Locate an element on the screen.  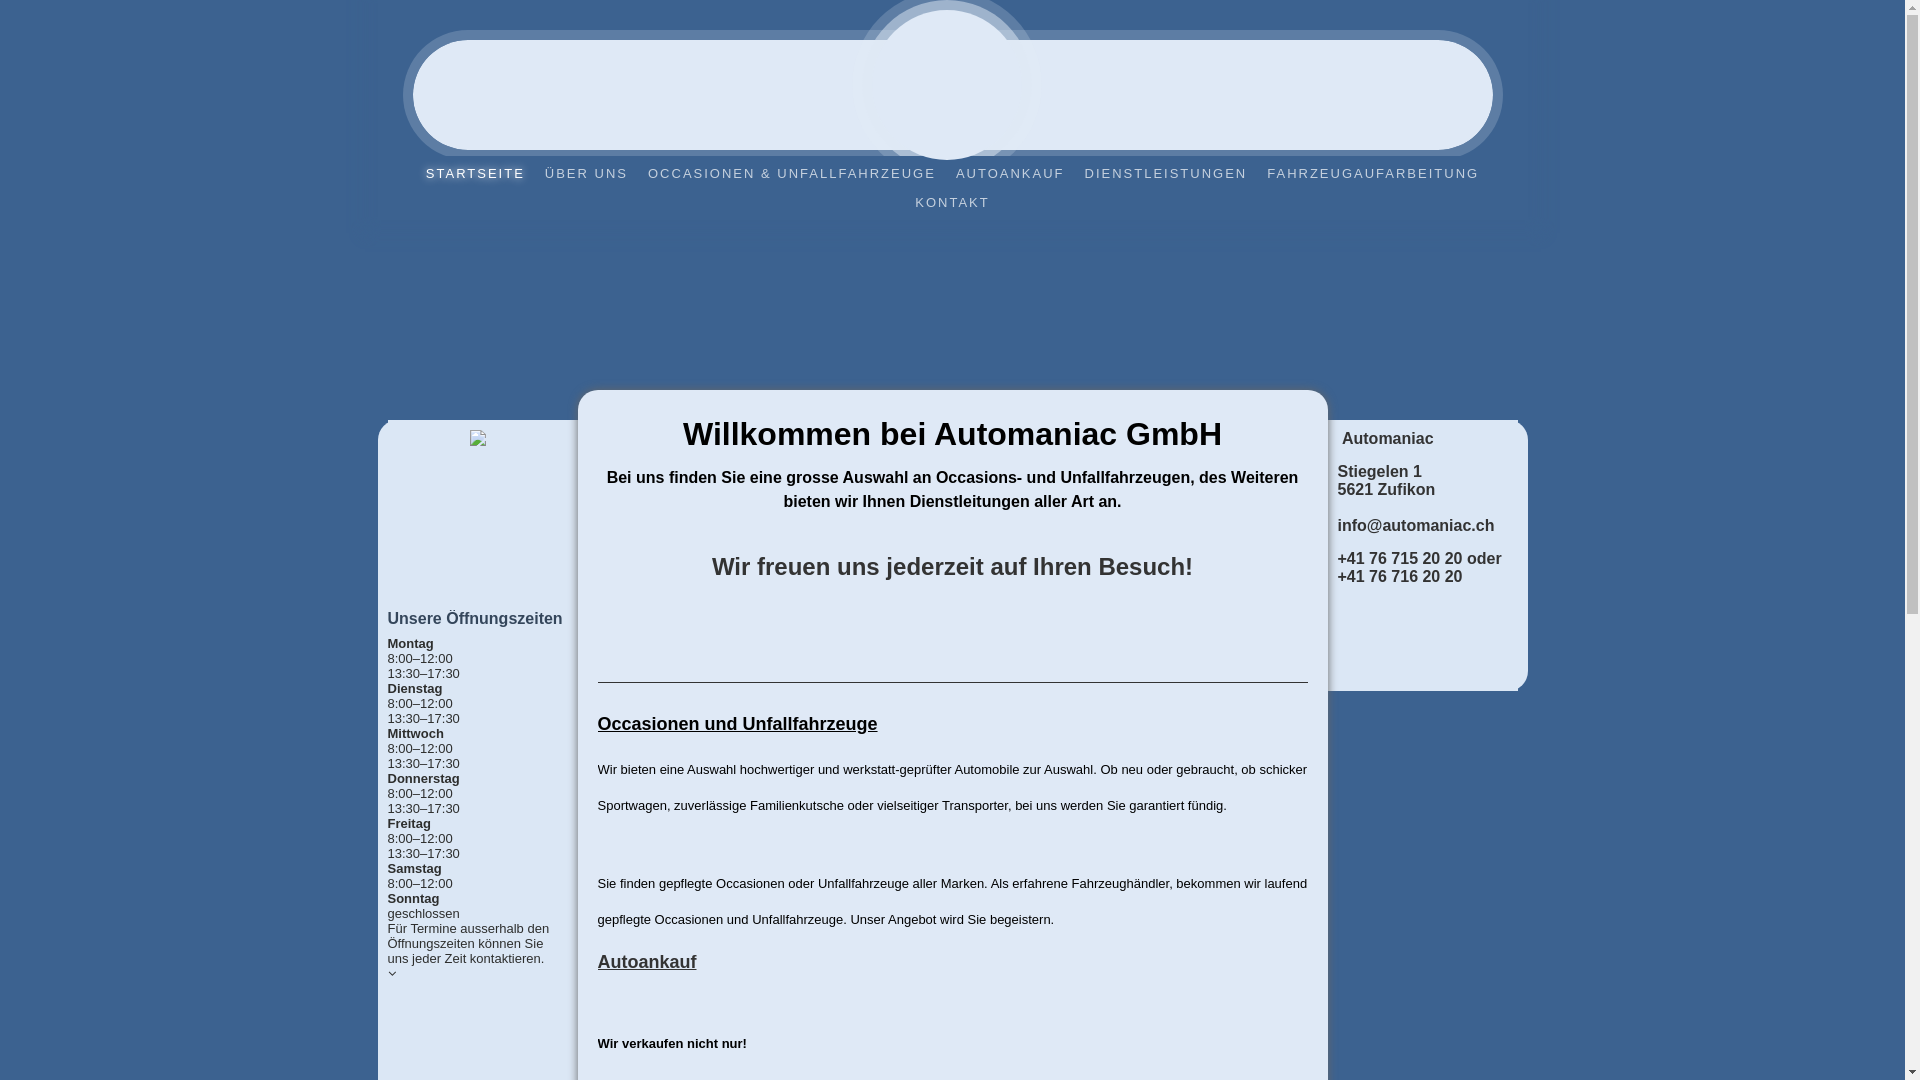
DIENSTLEISTUNGEN is located at coordinates (1166, 174).